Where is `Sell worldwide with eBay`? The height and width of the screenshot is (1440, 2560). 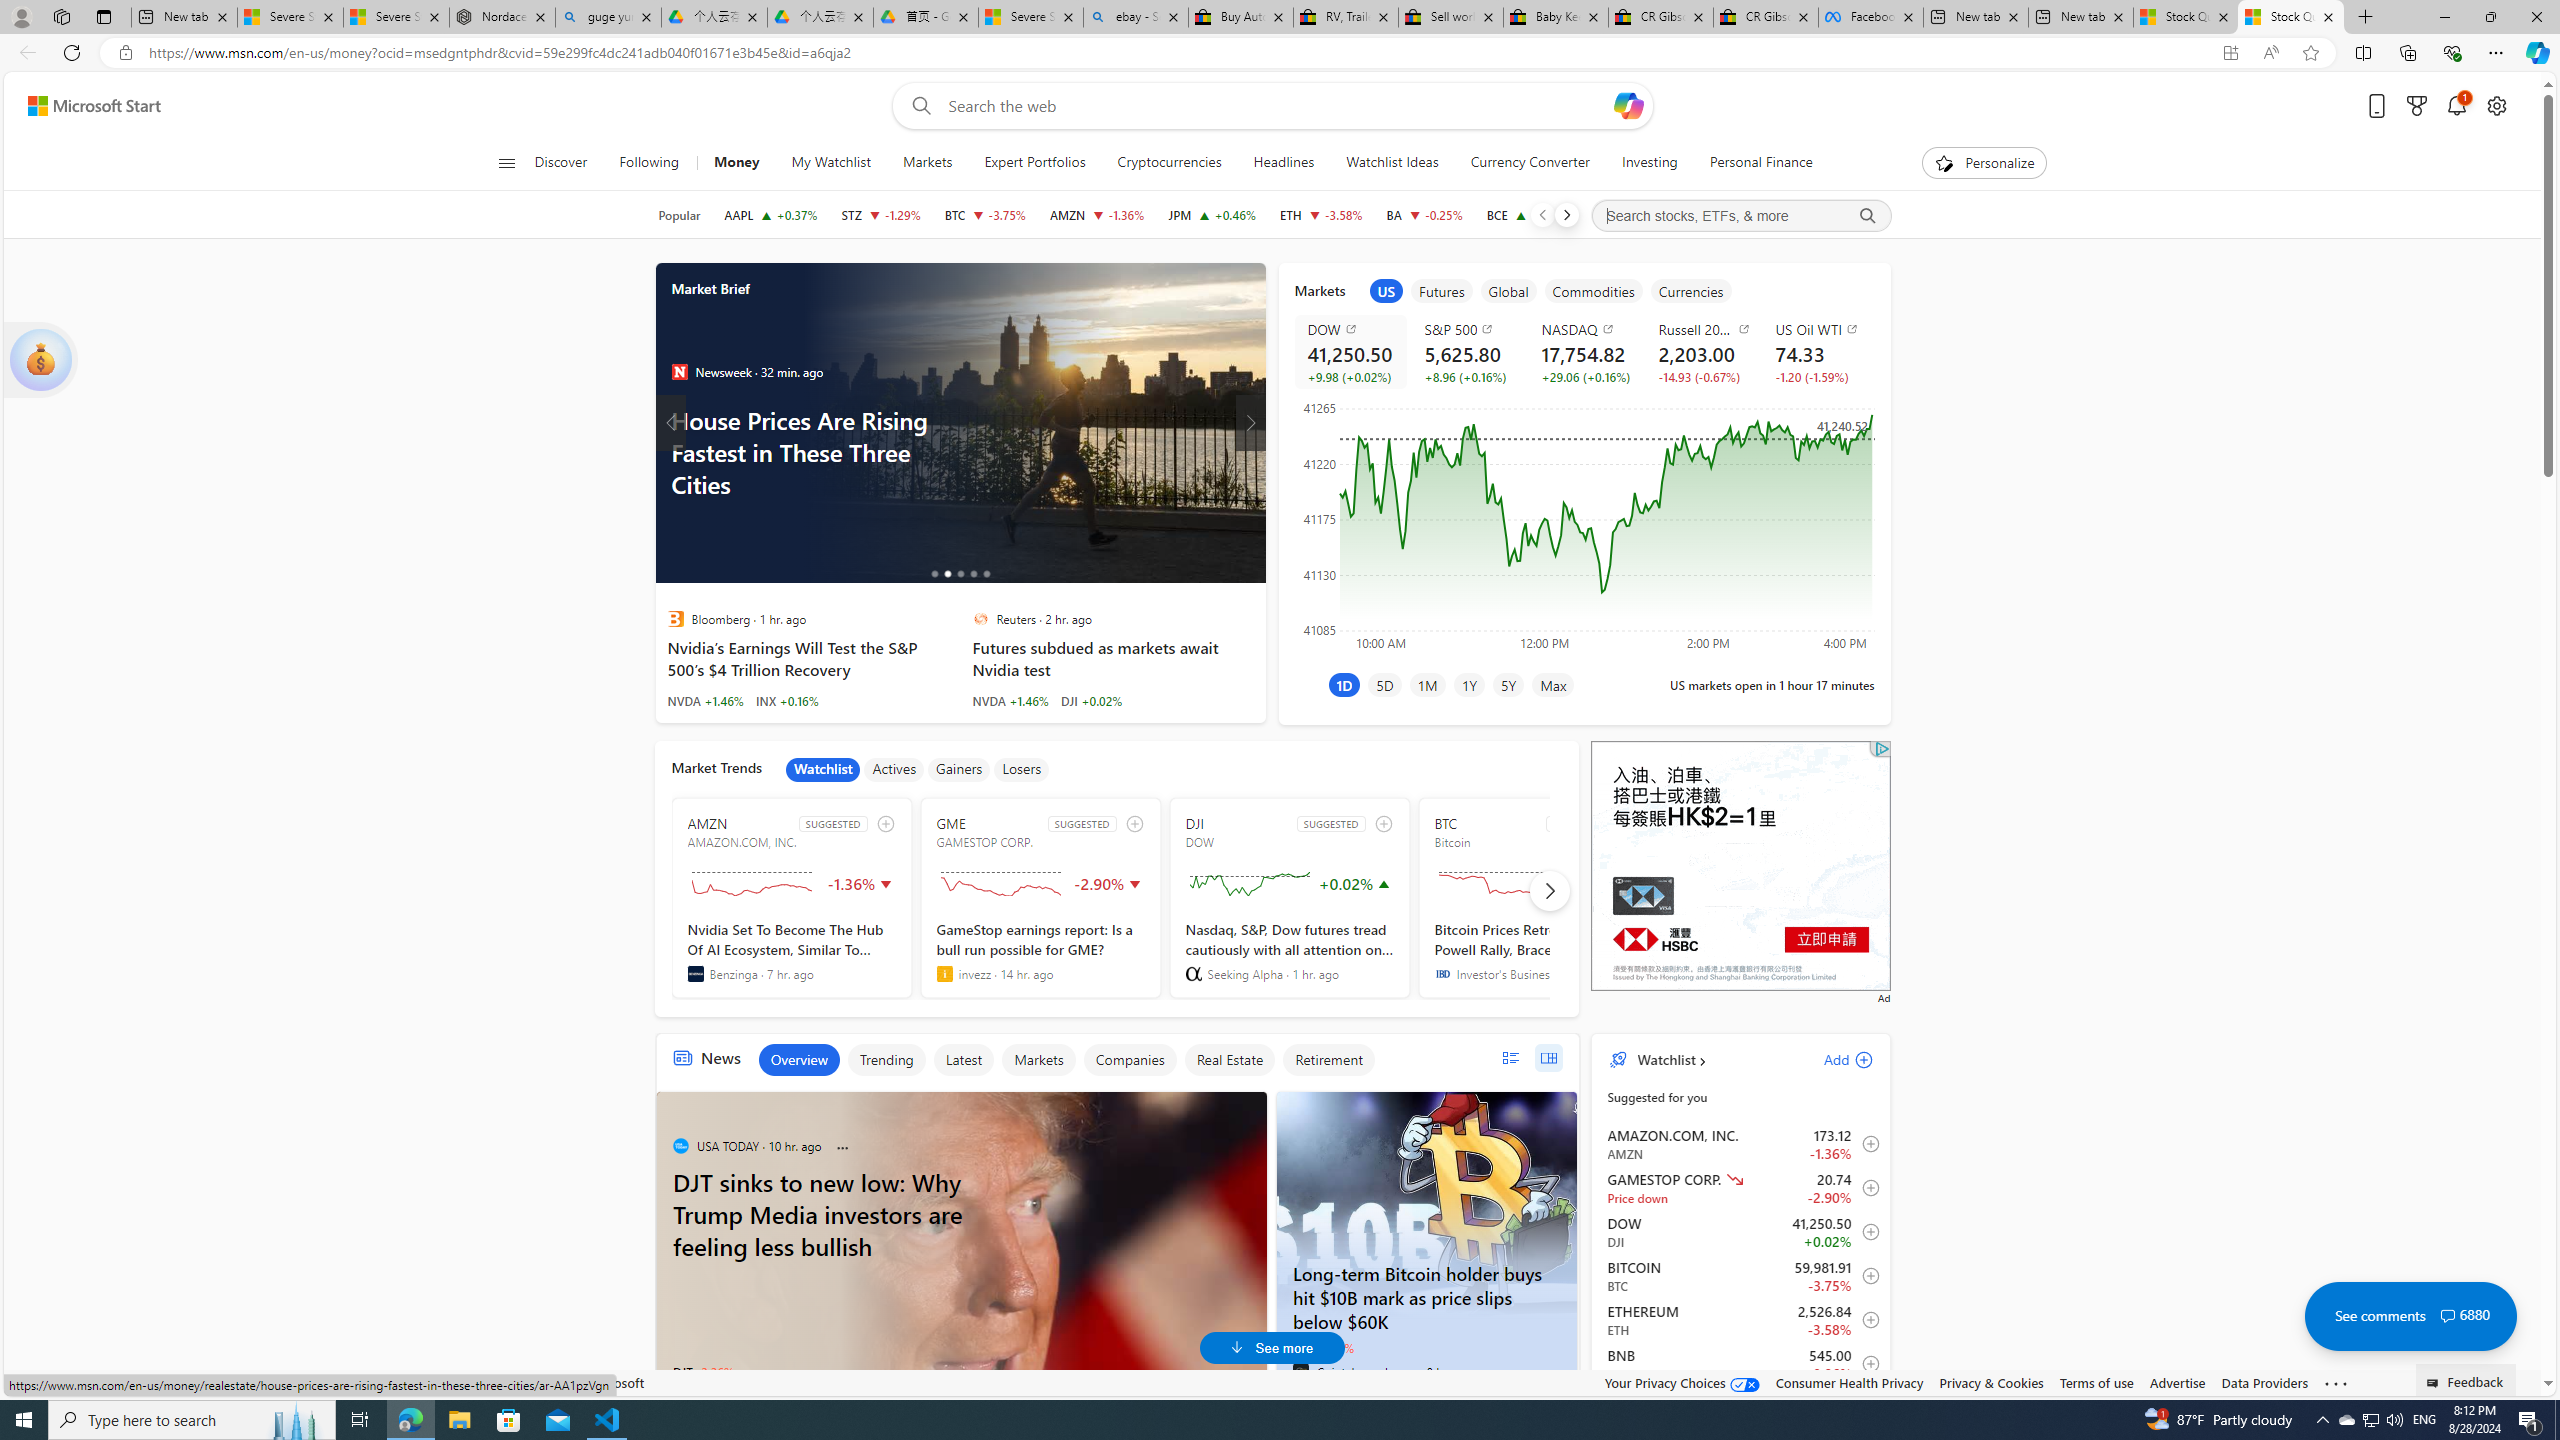
Sell worldwide with eBay is located at coordinates (1451, 17).